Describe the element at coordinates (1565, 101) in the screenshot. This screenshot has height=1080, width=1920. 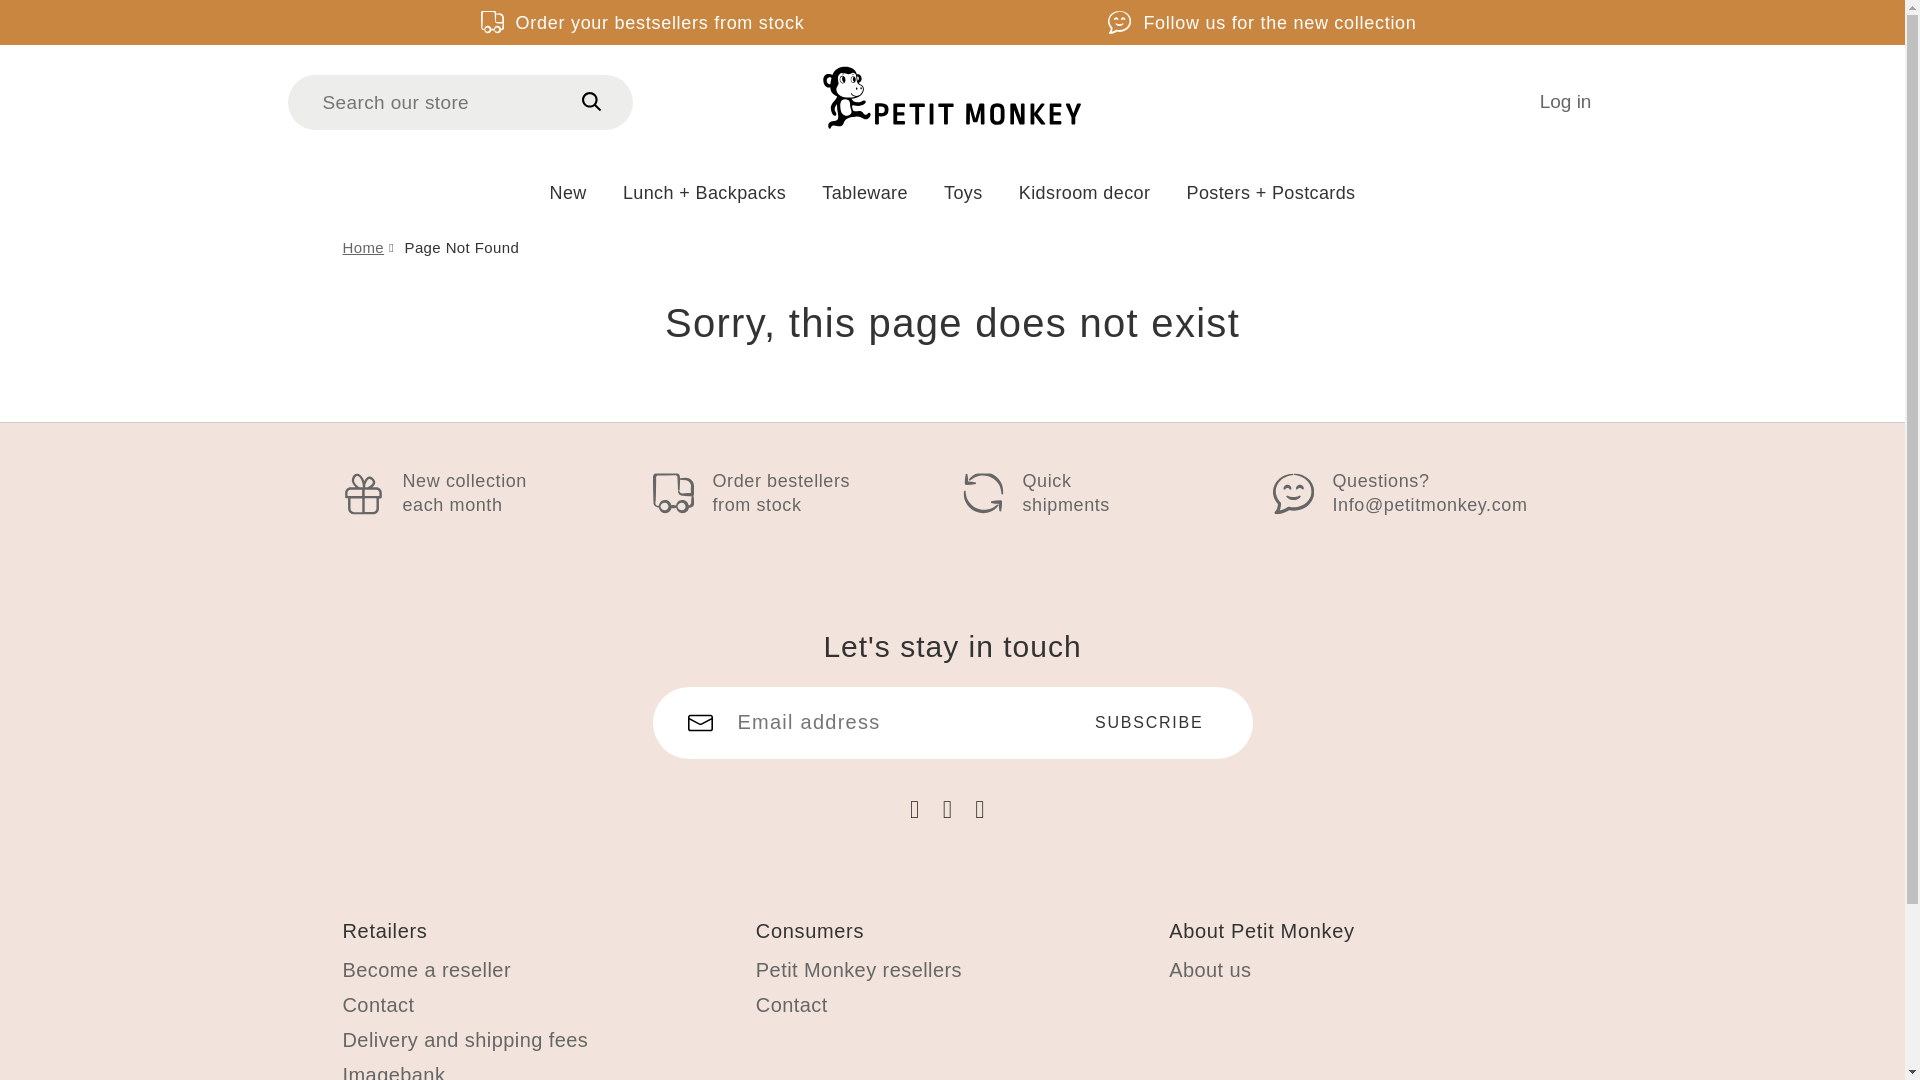
I see `Log in` at that location.